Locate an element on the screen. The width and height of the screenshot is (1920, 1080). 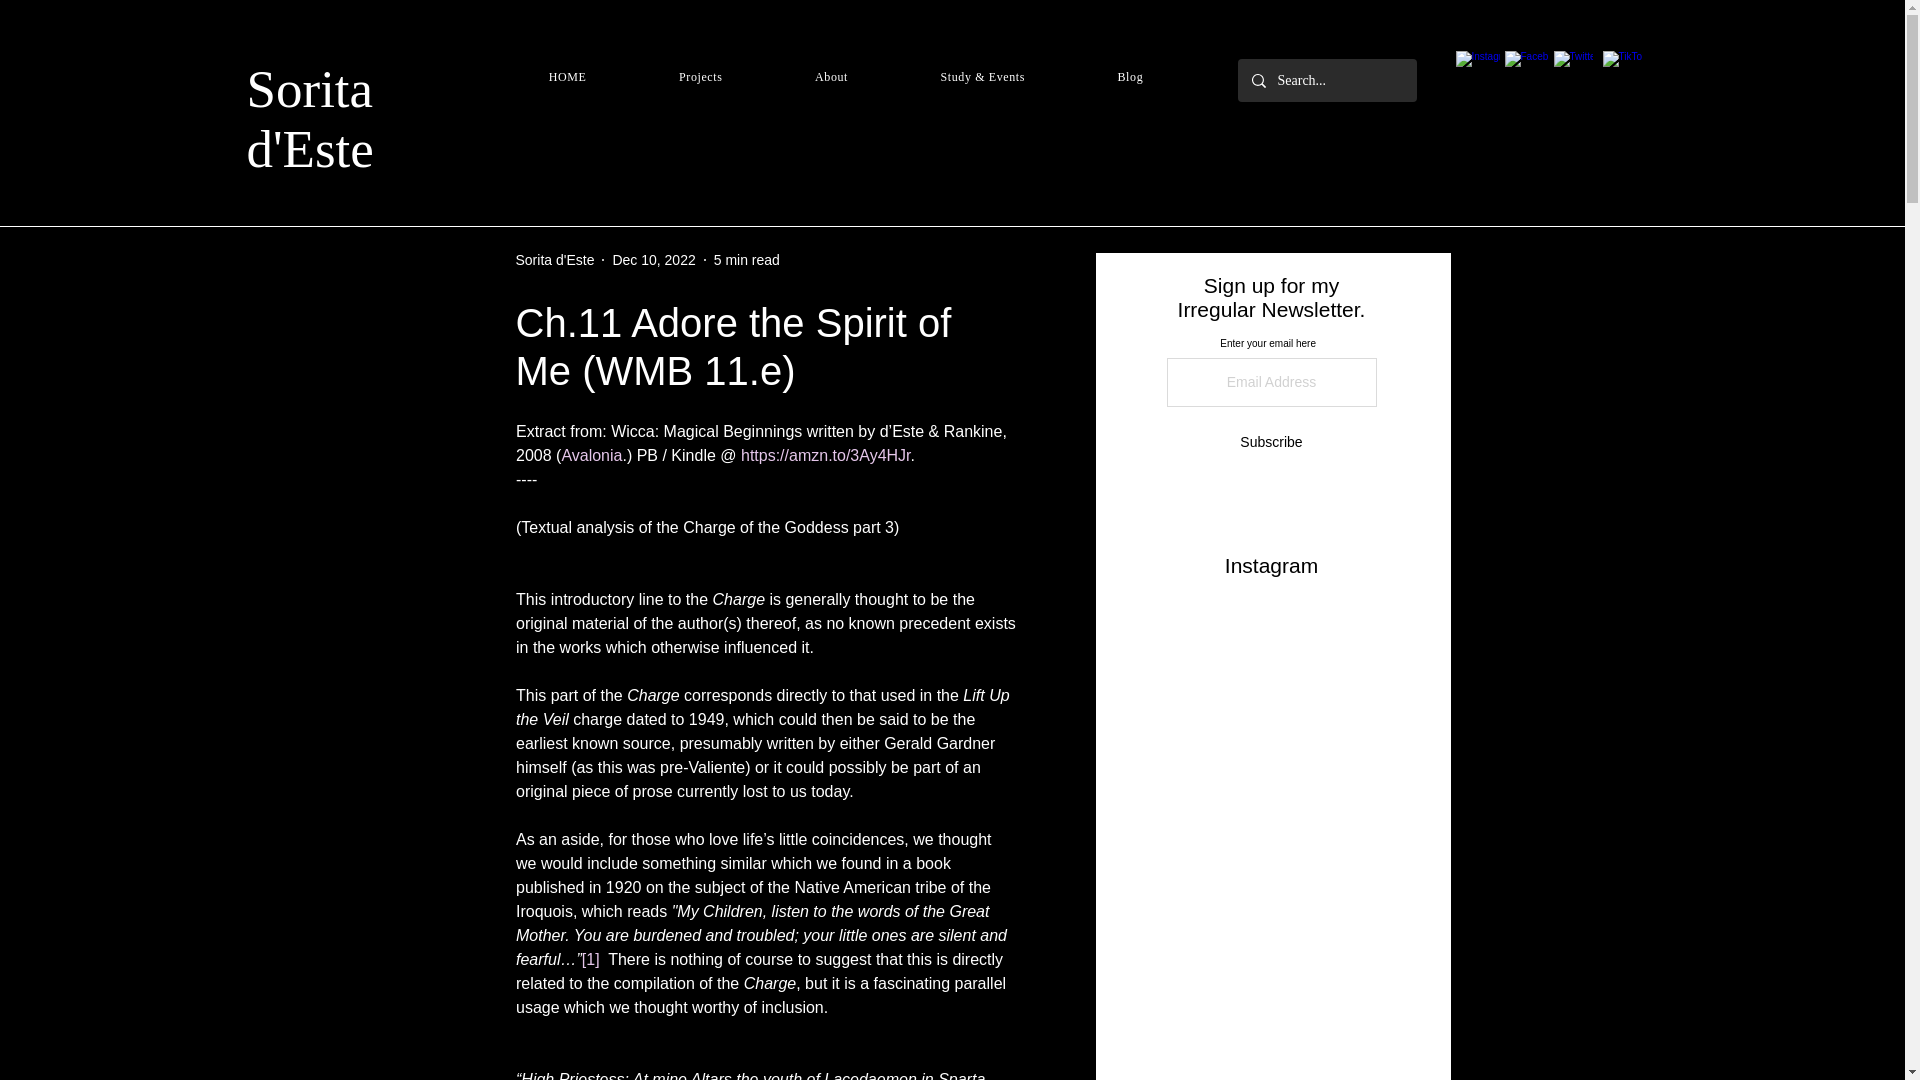
Blog is located at coordinates (1130, 78).